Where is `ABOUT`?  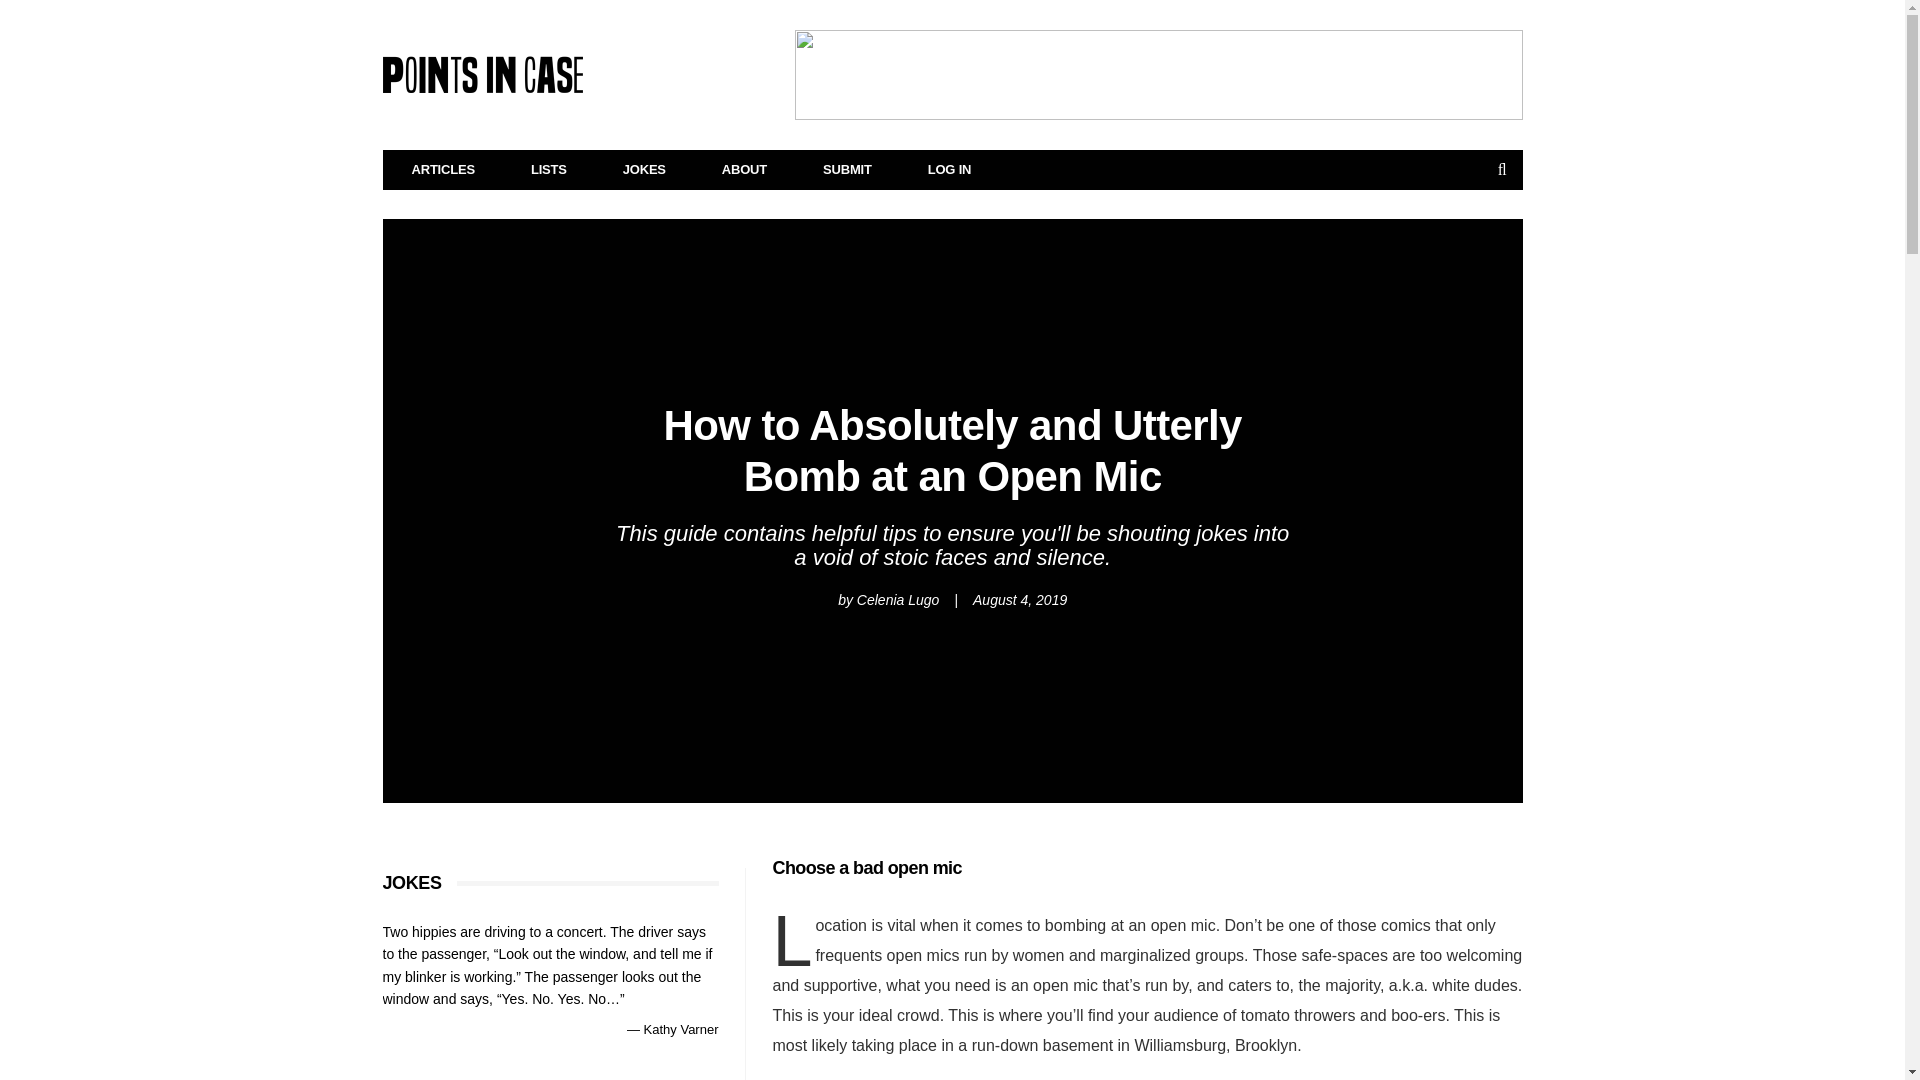 ABOUT is located at coordinates (744, 170).